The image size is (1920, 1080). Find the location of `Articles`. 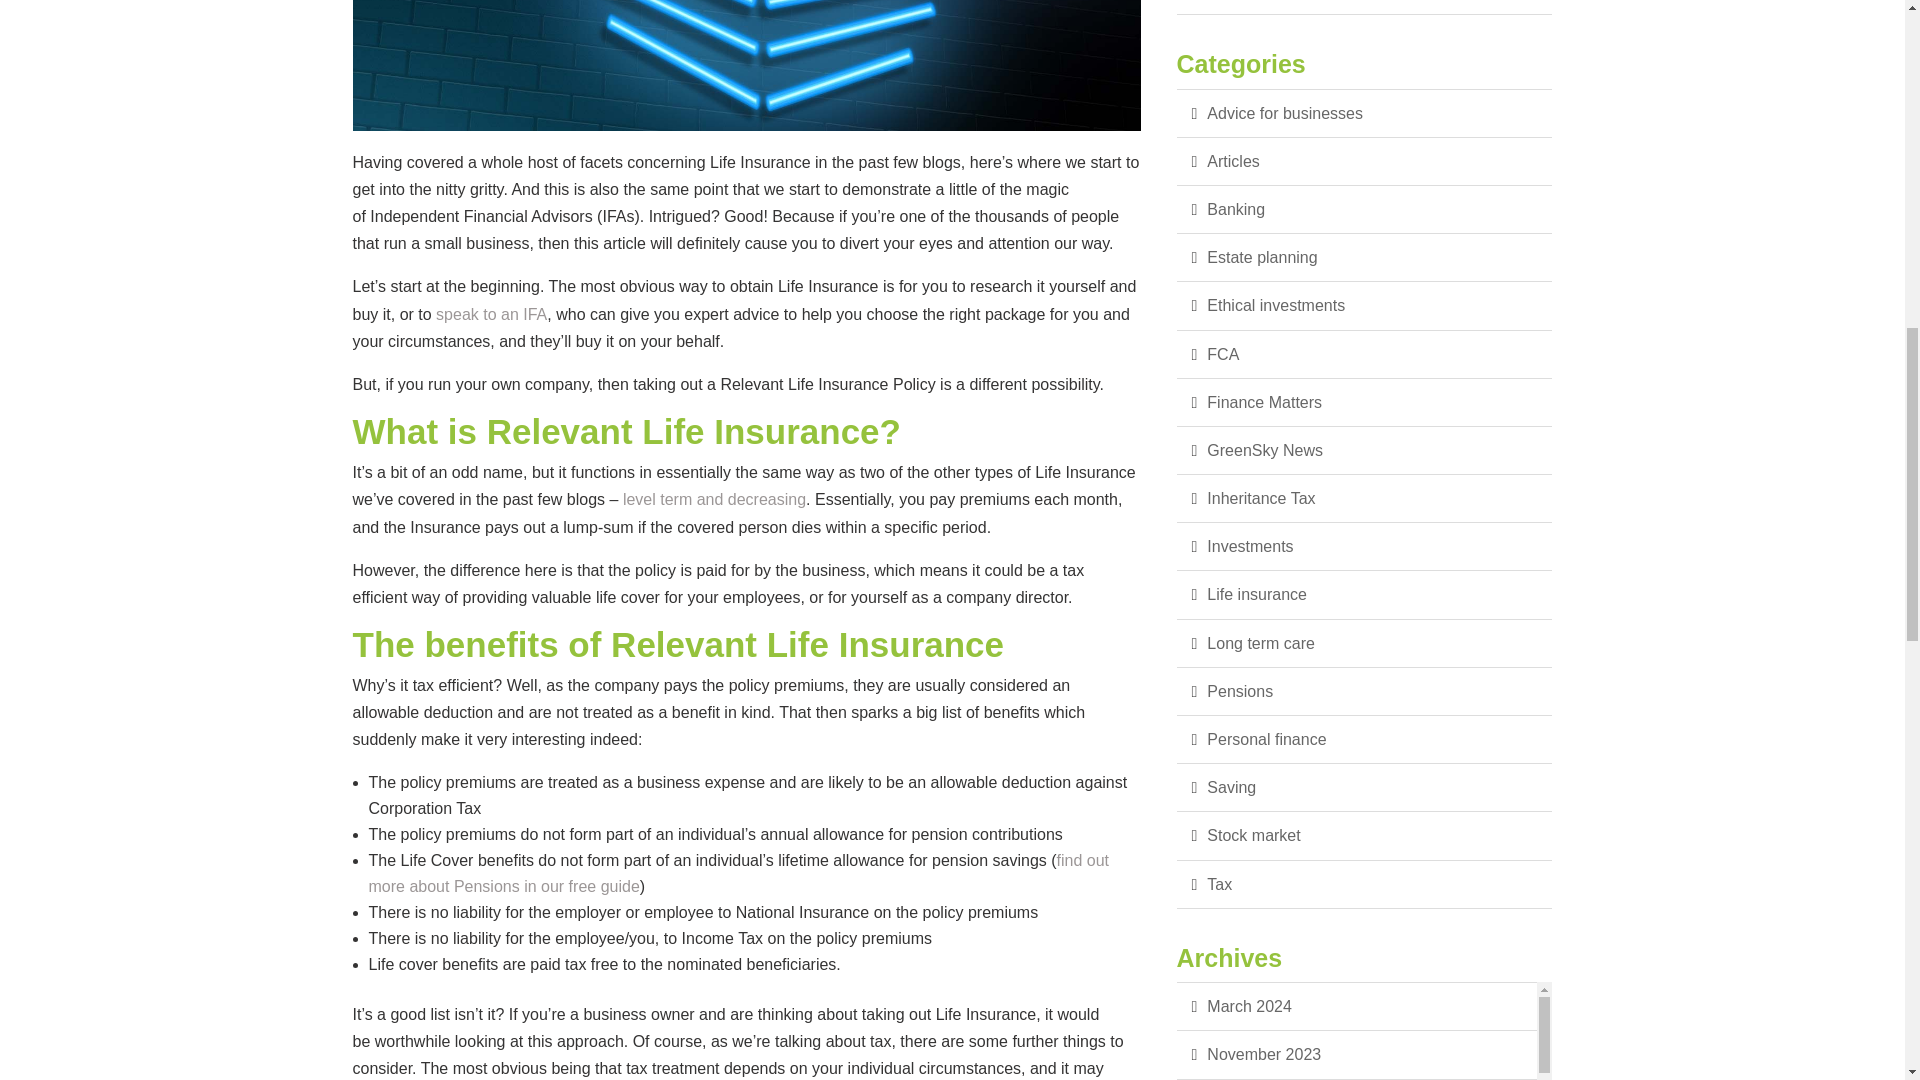

Articles is located at coordinates (1363, 162).